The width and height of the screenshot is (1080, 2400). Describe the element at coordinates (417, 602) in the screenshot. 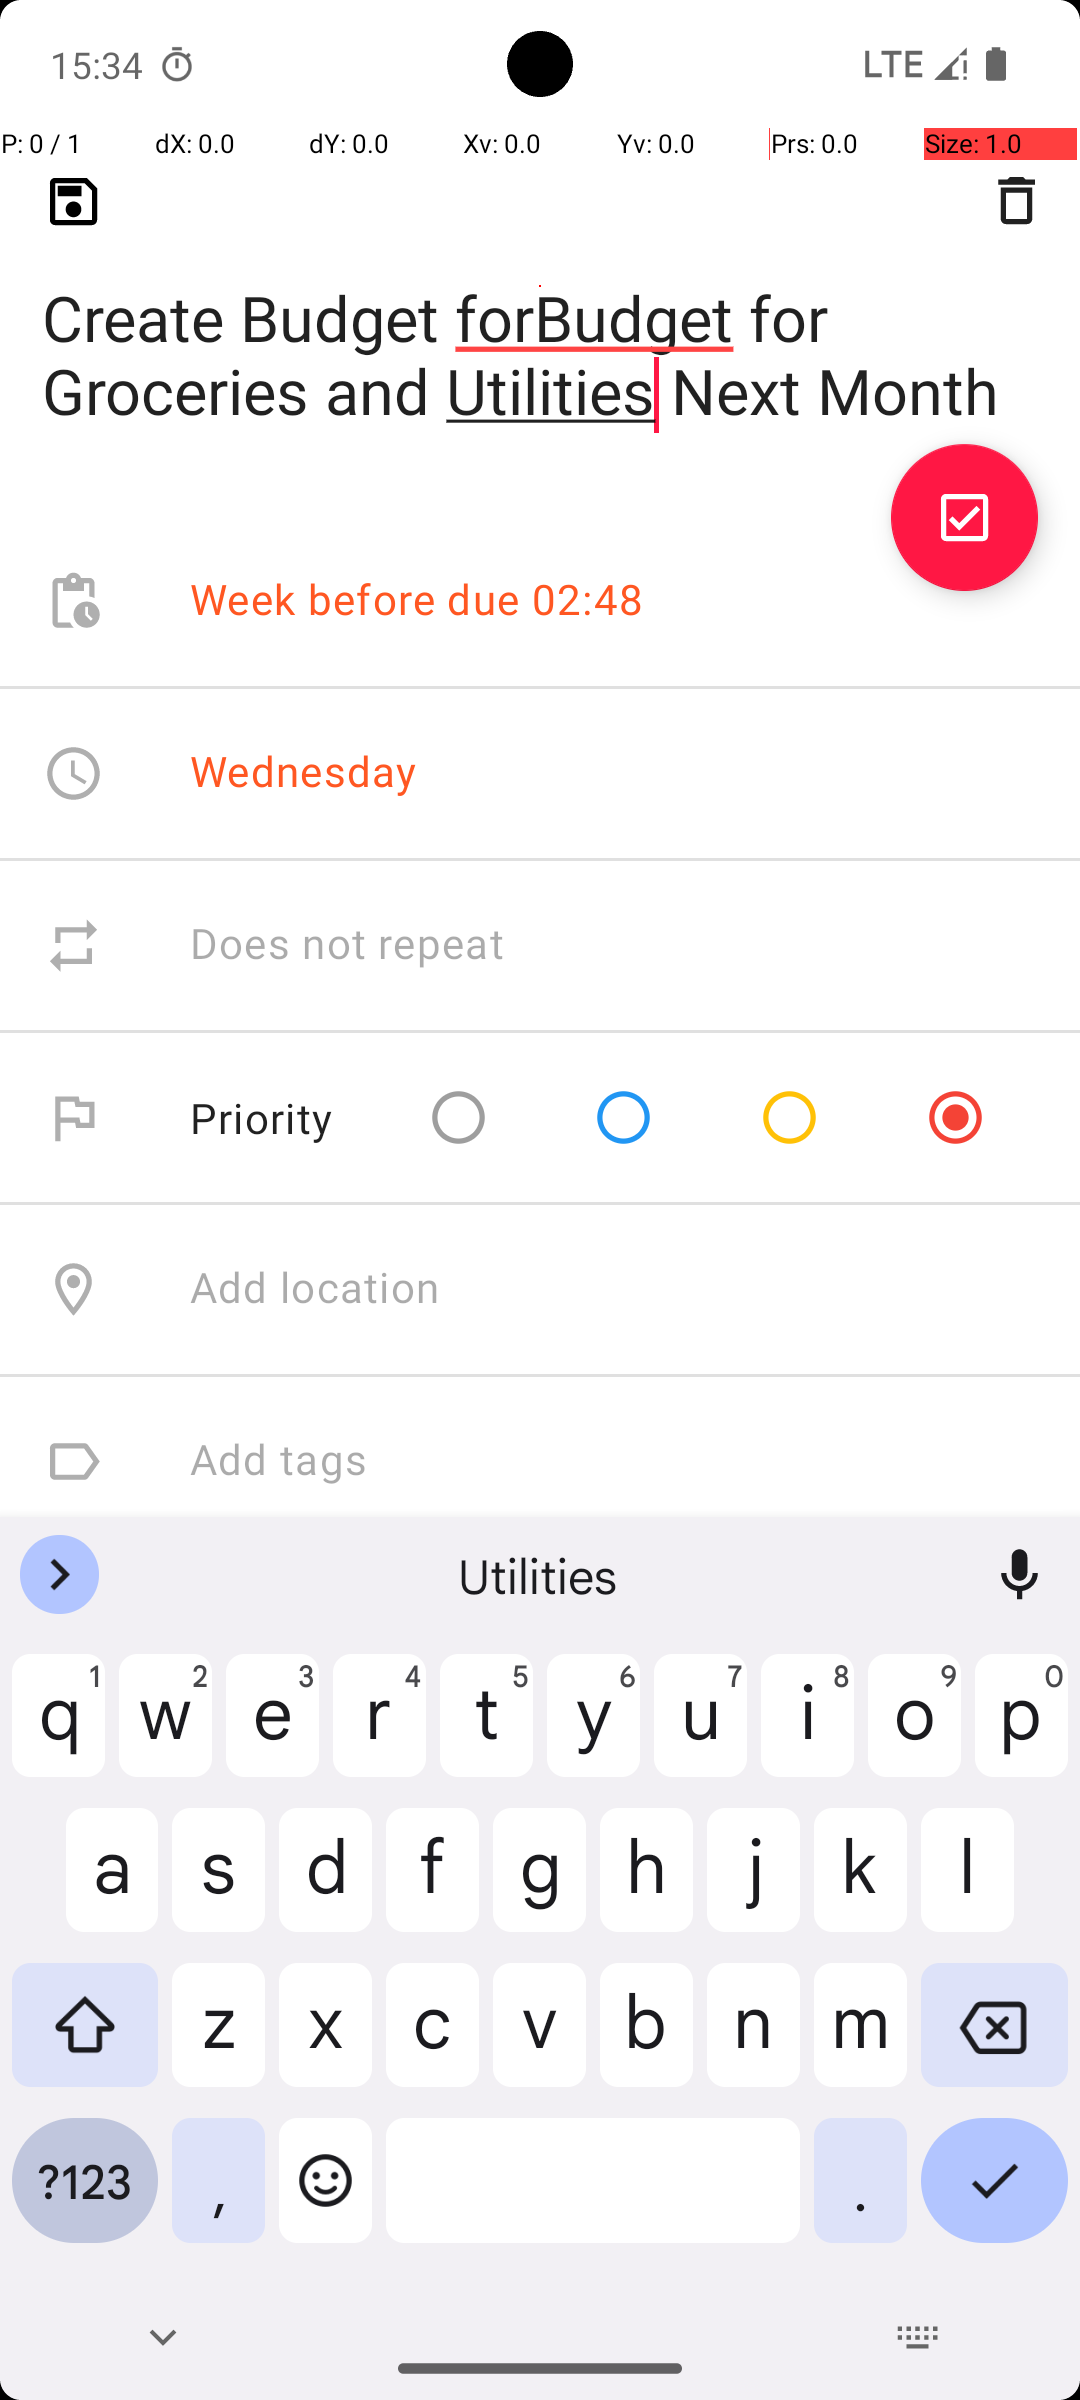

I see `Week before due 02:48` at that location.